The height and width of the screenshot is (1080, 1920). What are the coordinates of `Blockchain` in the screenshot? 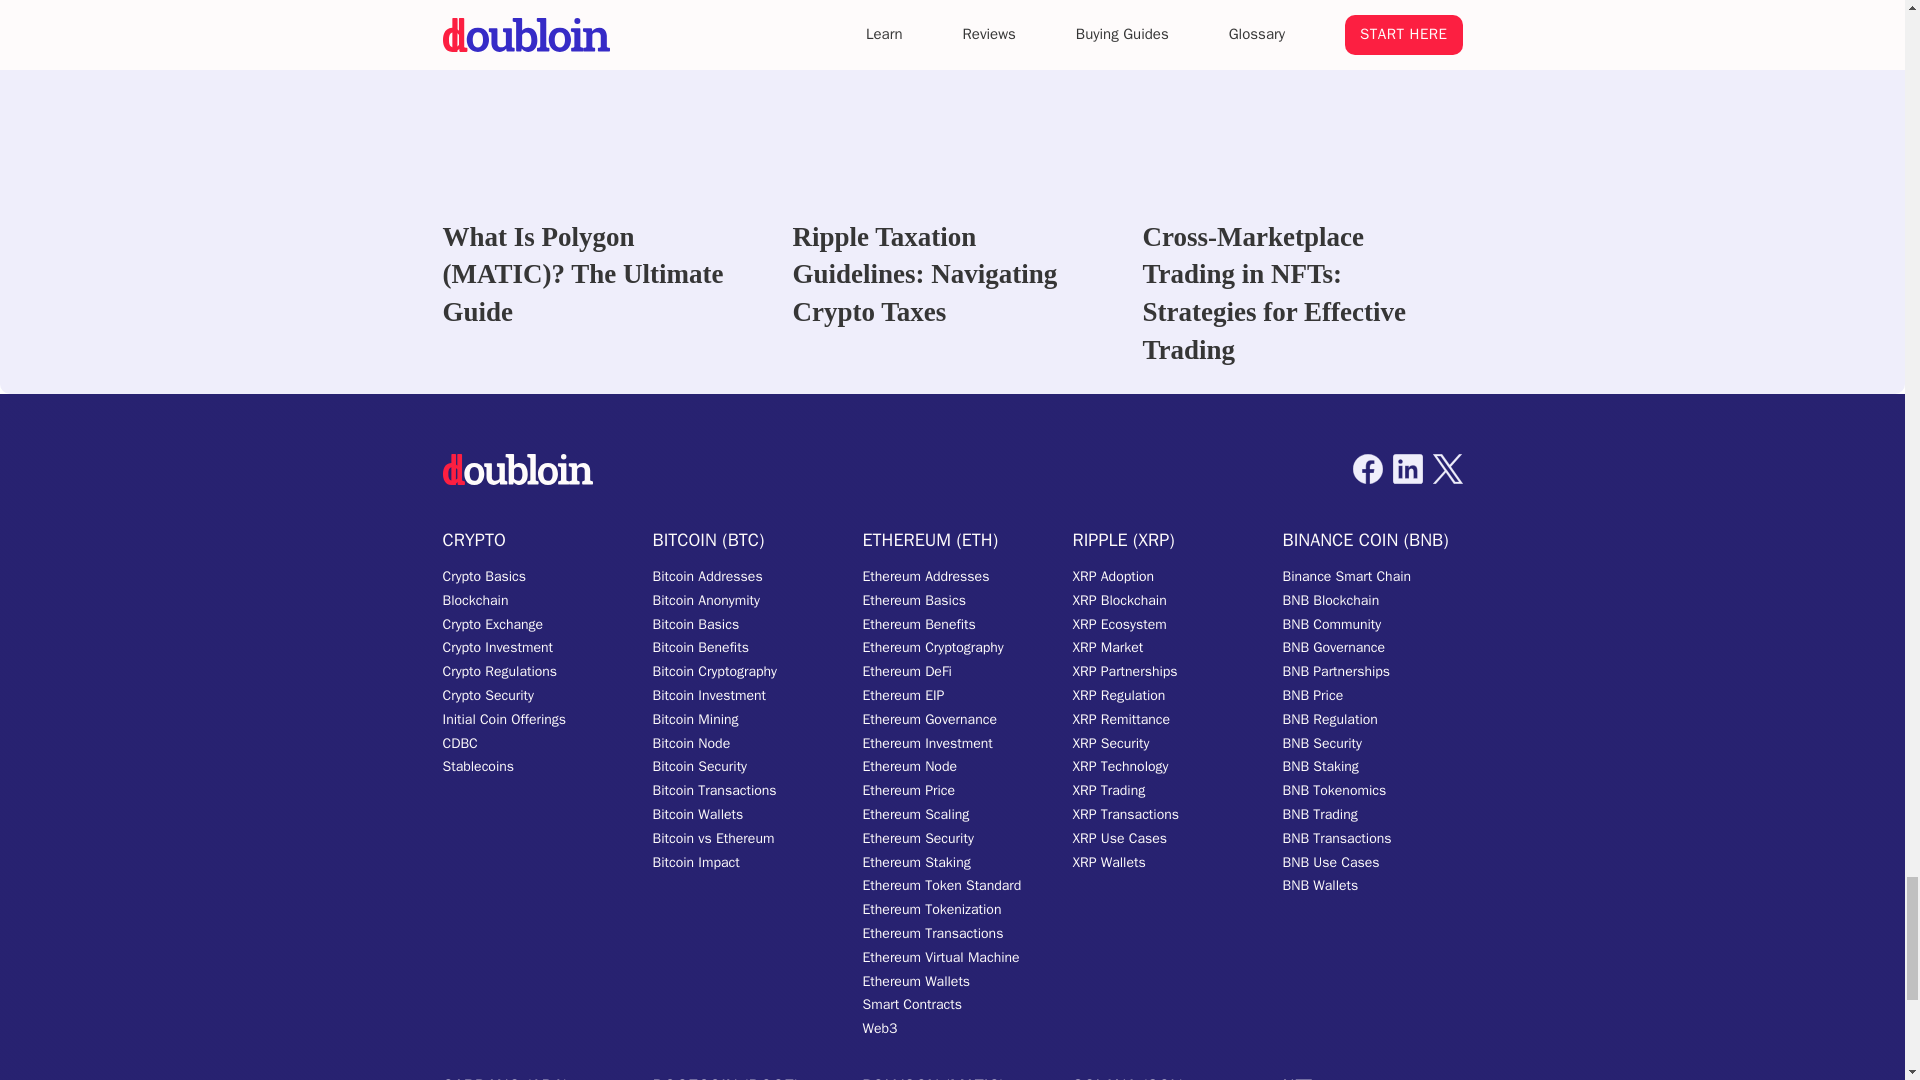 It's located at (474, 600).